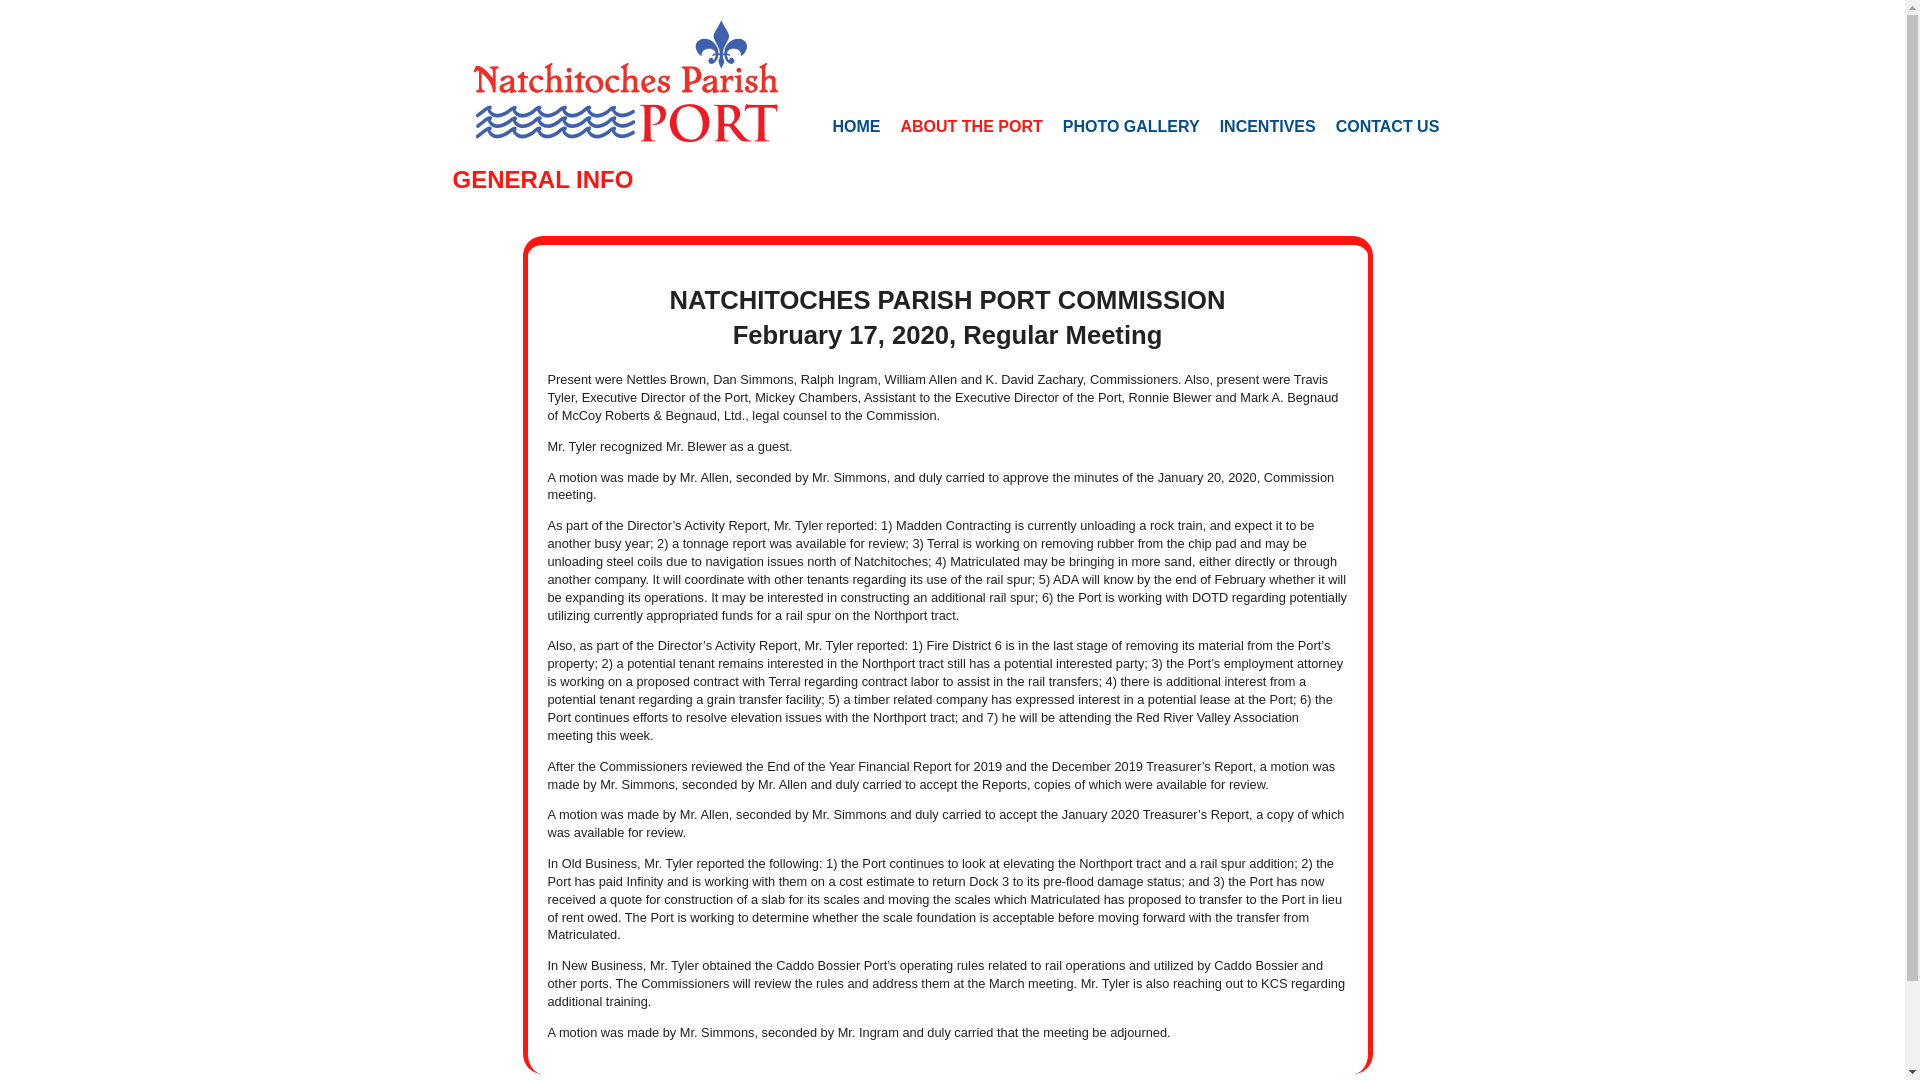 The height and width of the screenshot is (1080, 1920). Describe the element at coordinates (856, 126) in the screenshot. I see `HOME` at that location.